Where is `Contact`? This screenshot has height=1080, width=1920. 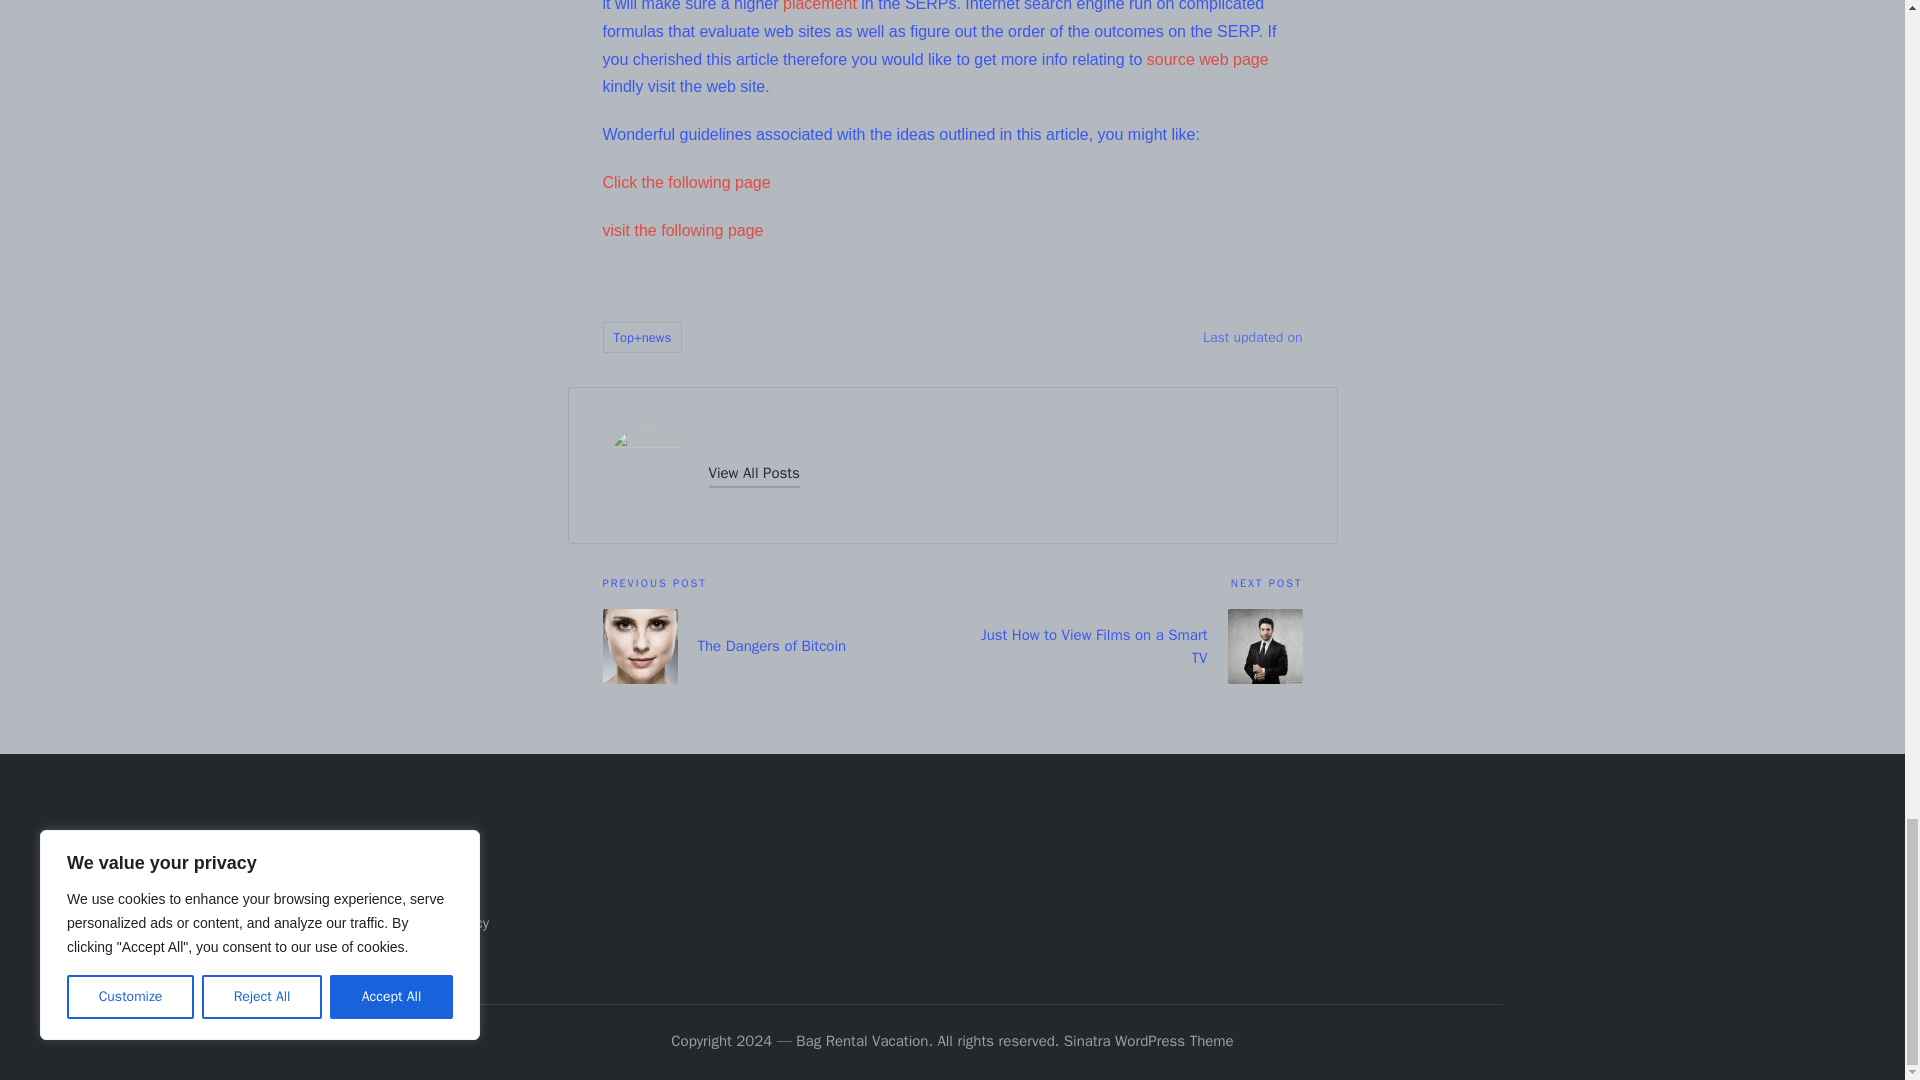 Contact is located at coordinates (426, 890).